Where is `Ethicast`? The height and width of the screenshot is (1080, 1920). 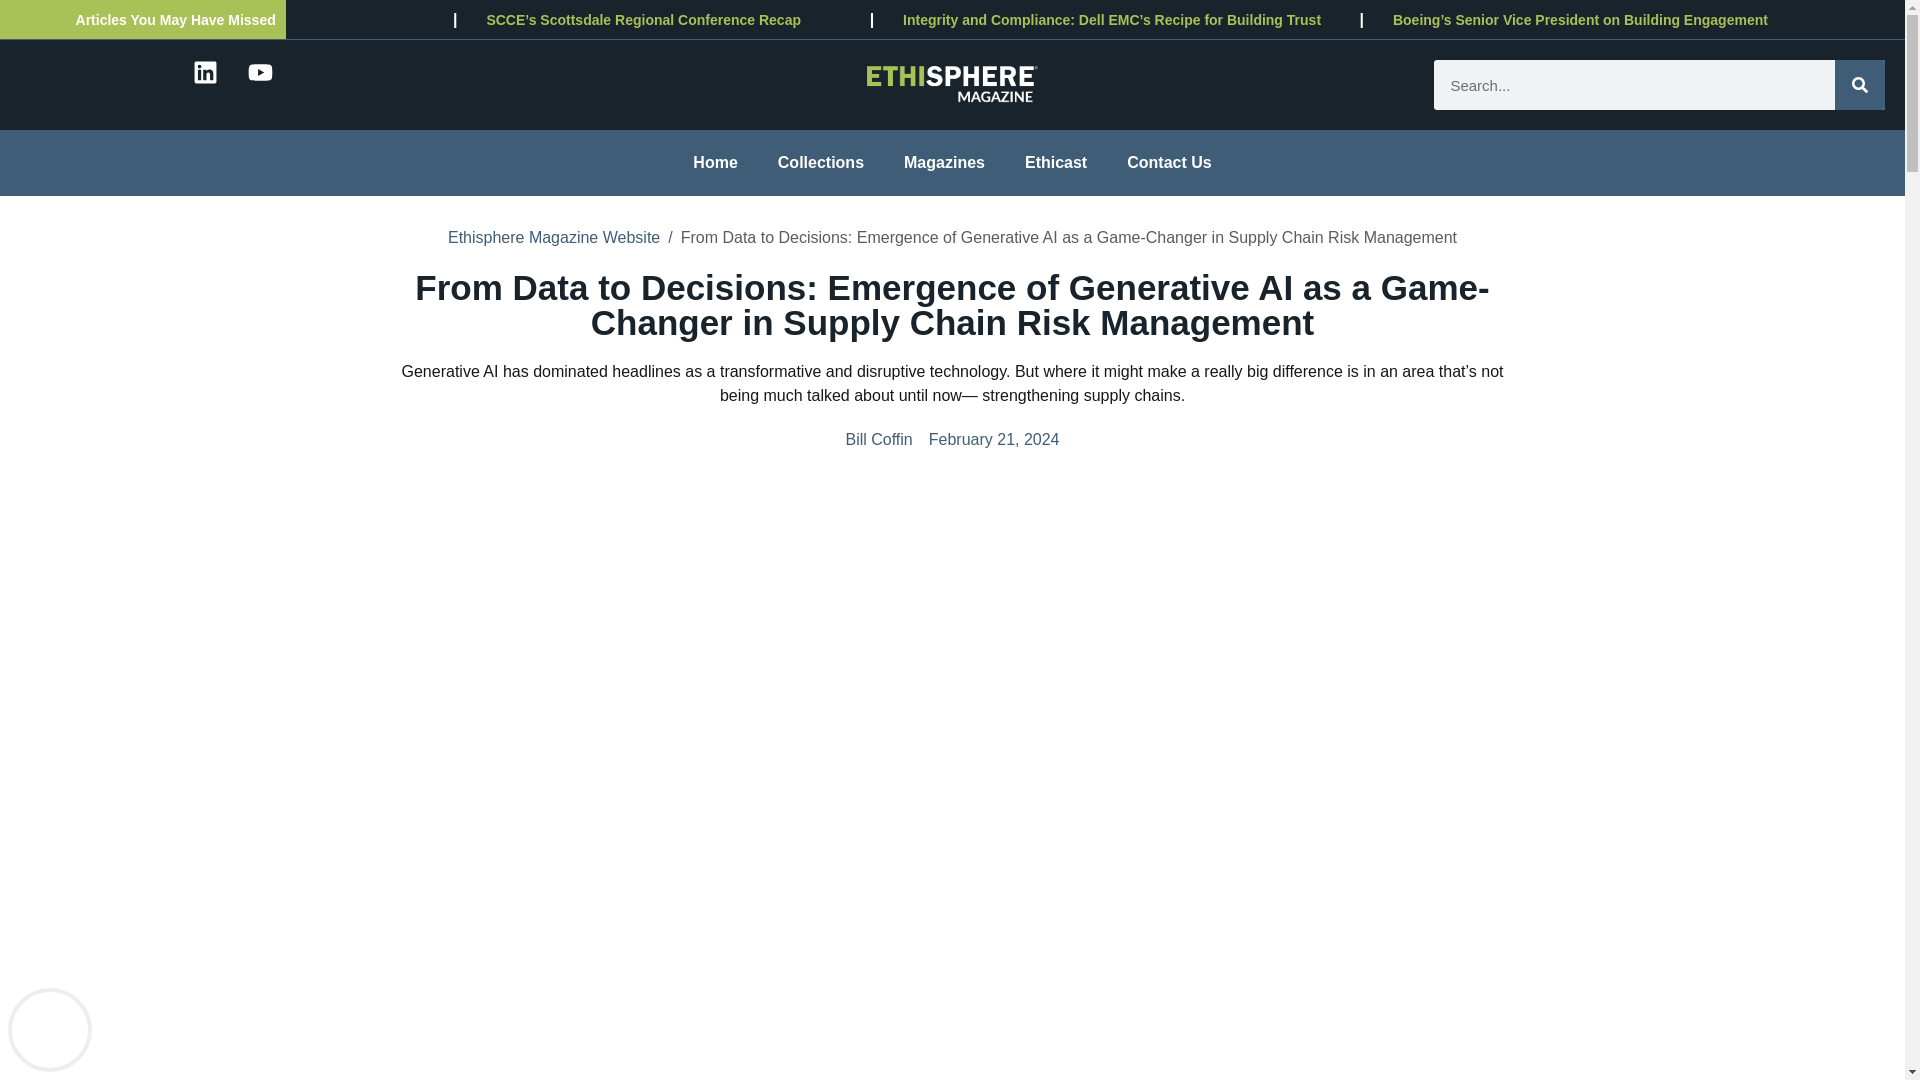 Ethicast is located at coordinates (1056, 162).